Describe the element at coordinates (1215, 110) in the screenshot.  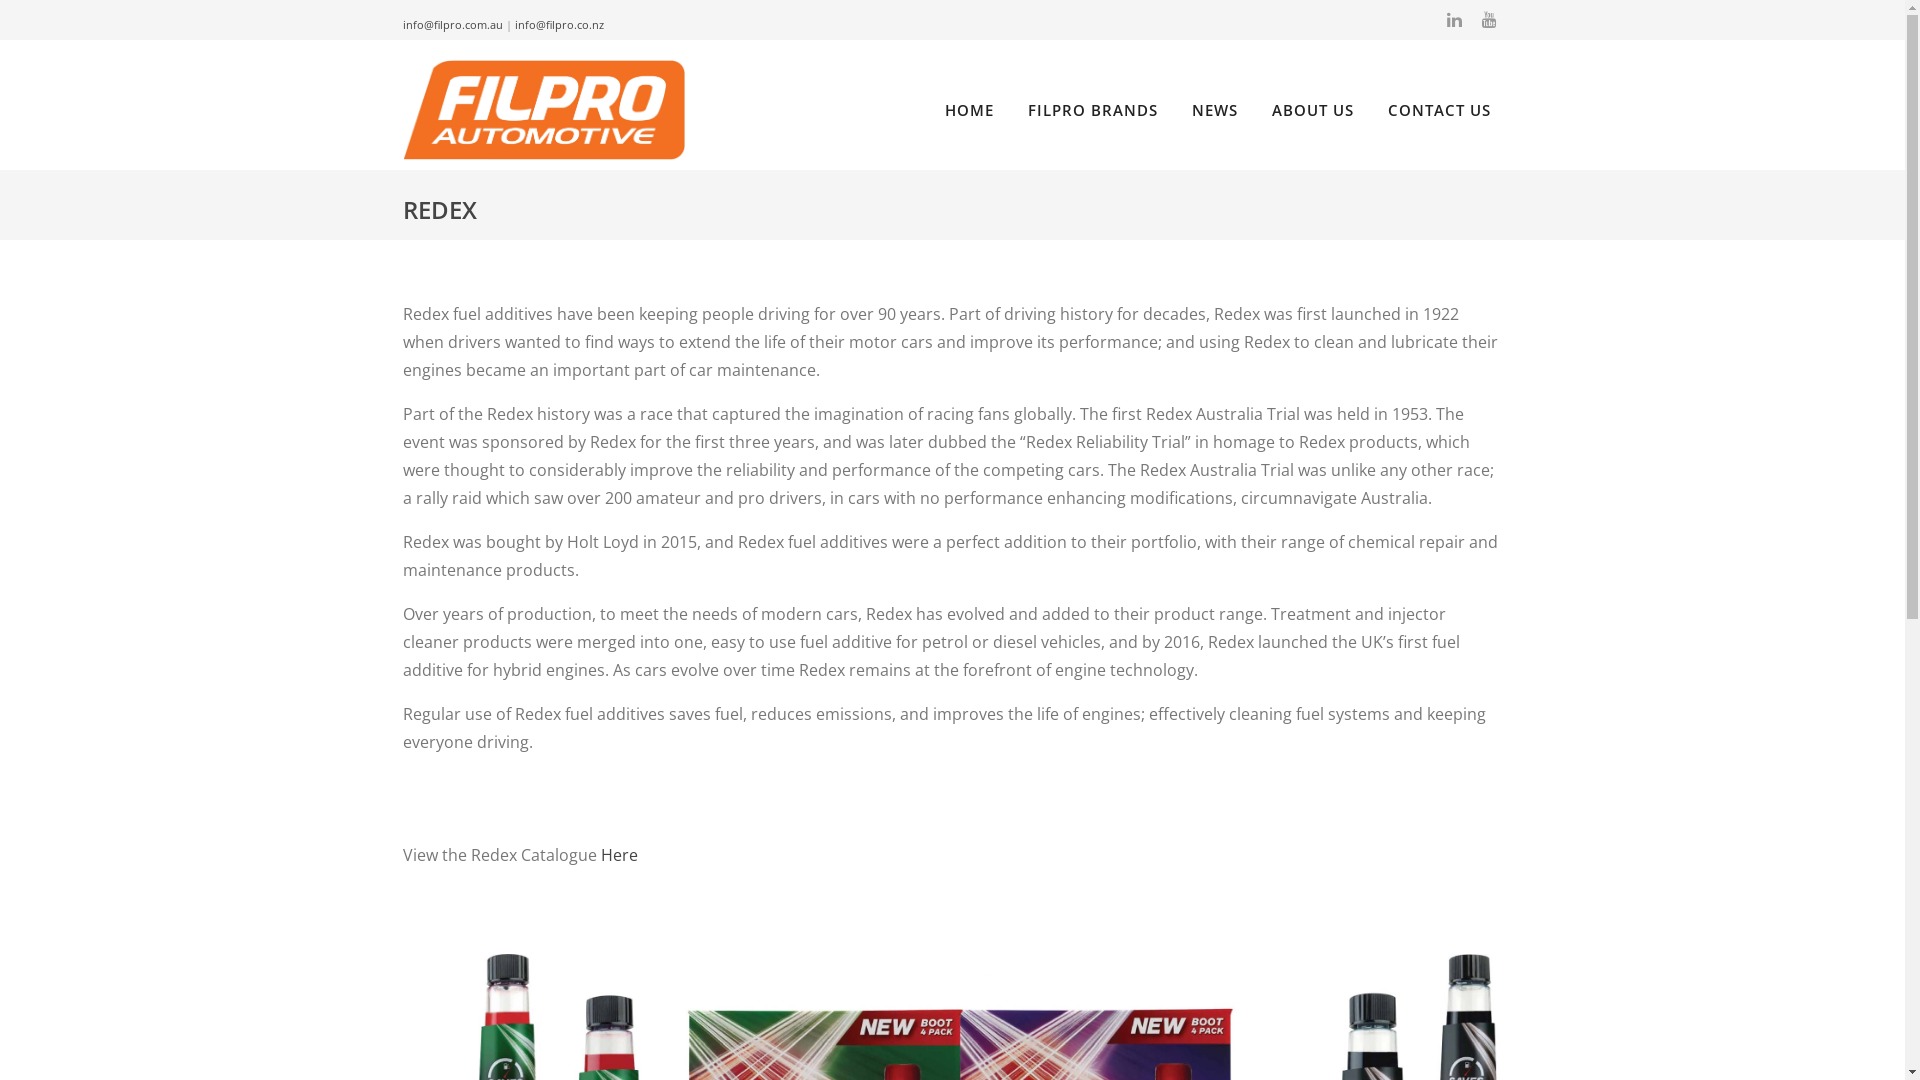
I see `NEWS` at that location.